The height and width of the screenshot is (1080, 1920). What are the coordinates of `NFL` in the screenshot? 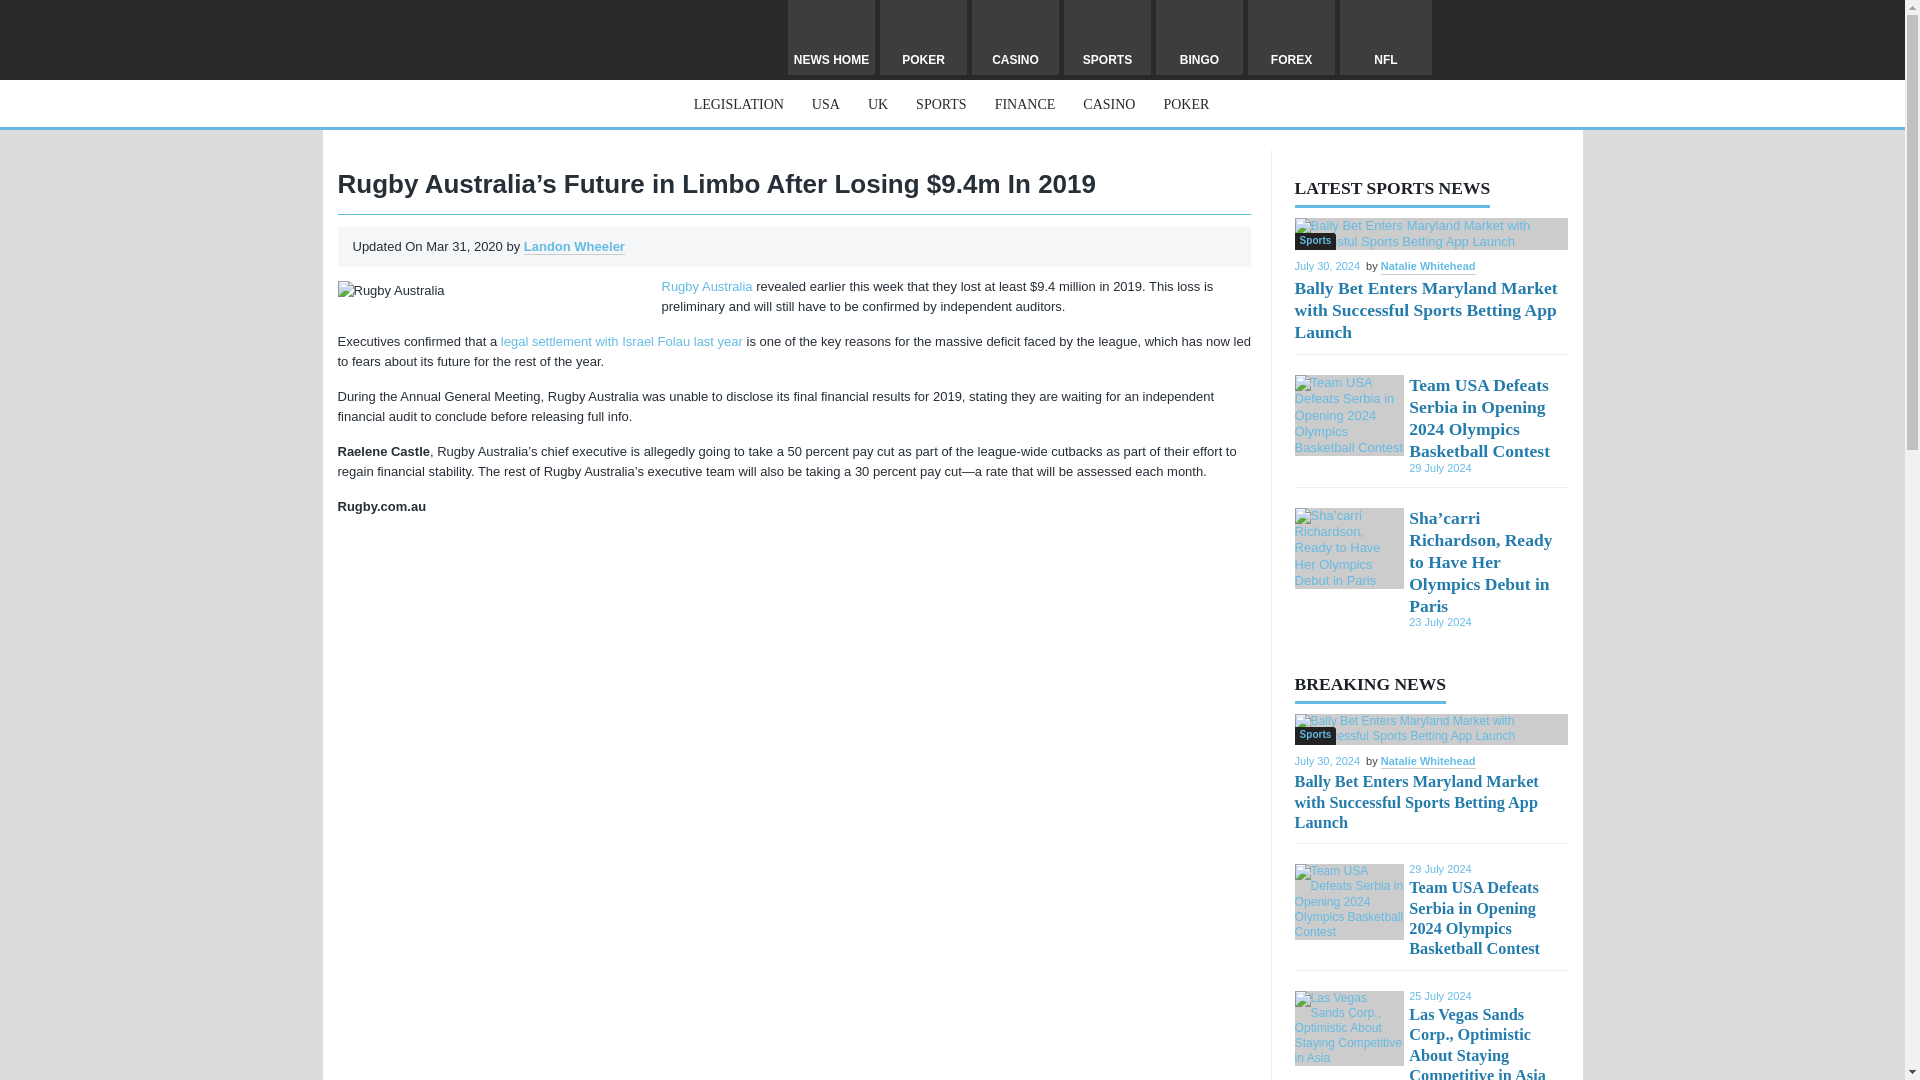 It's located at (1386, 37).